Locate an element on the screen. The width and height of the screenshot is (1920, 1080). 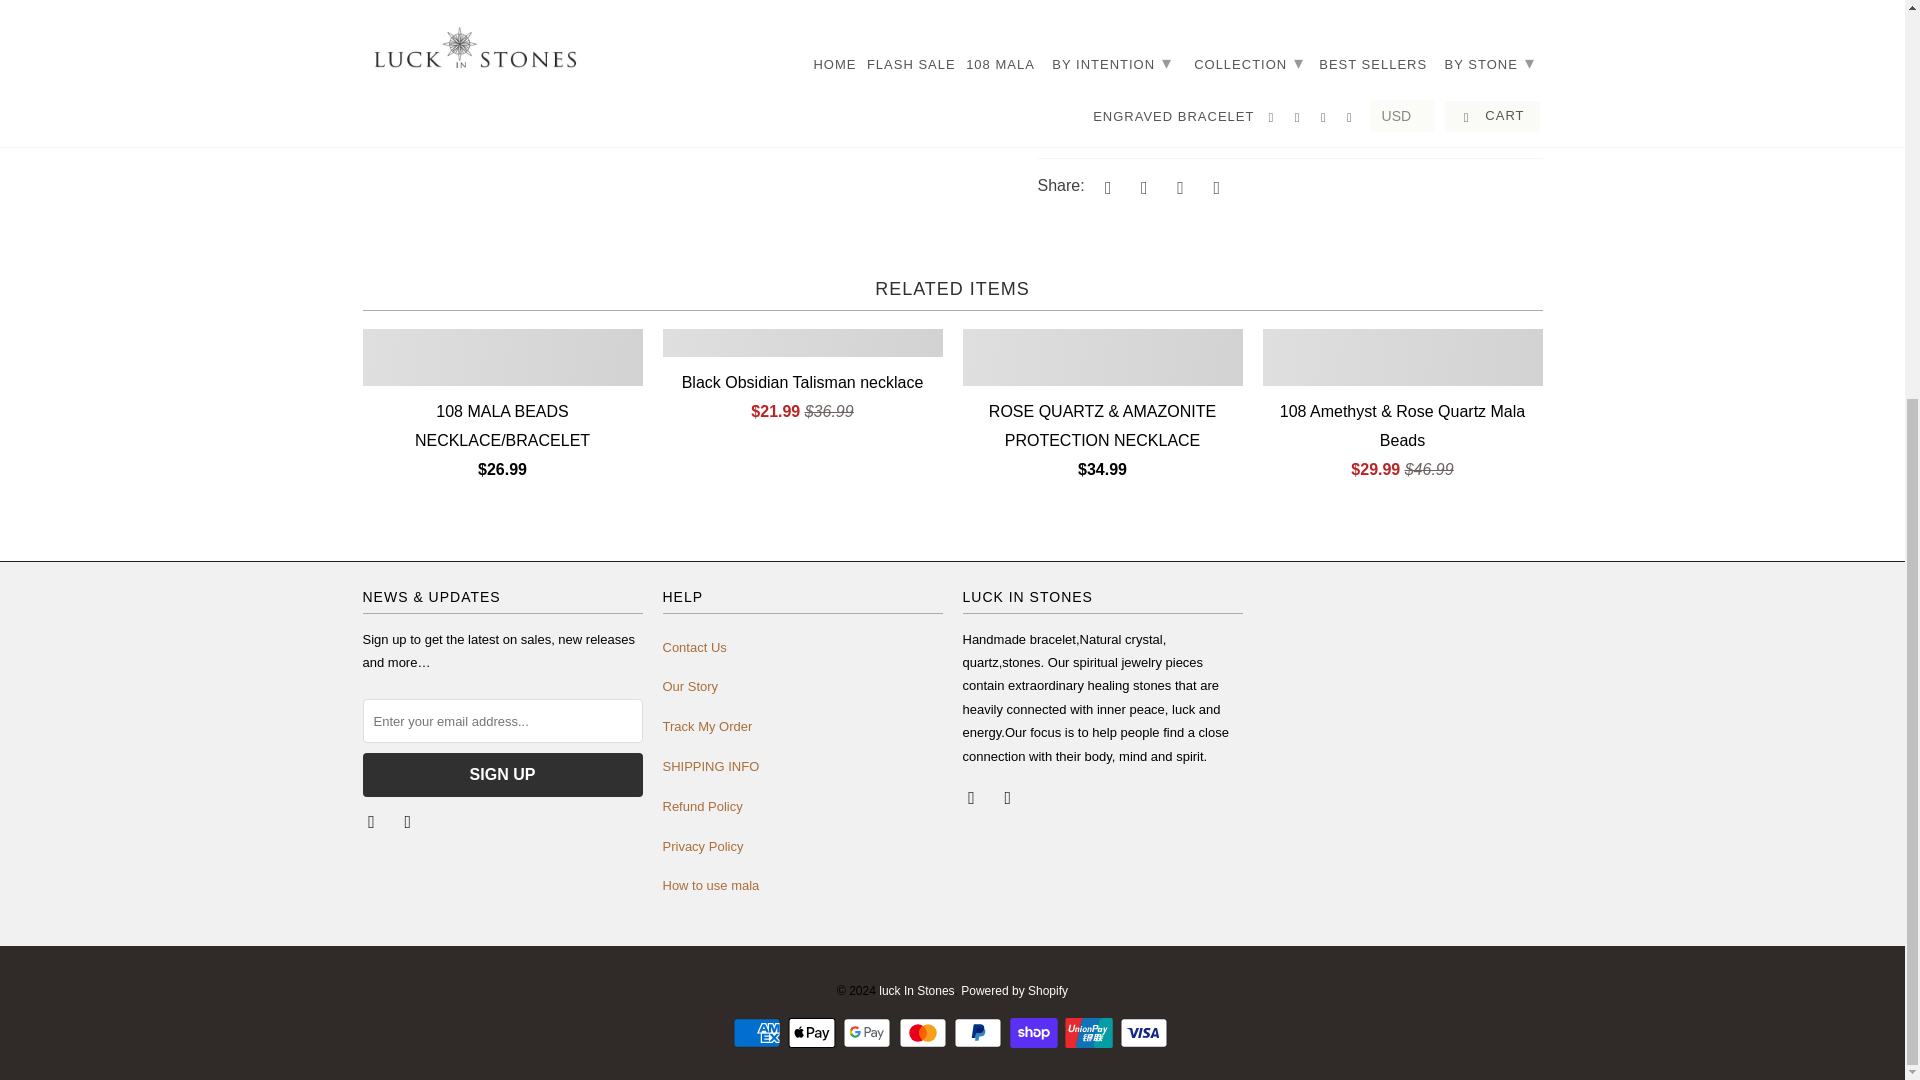
Google Pay is located at coordinates (868, 1032).